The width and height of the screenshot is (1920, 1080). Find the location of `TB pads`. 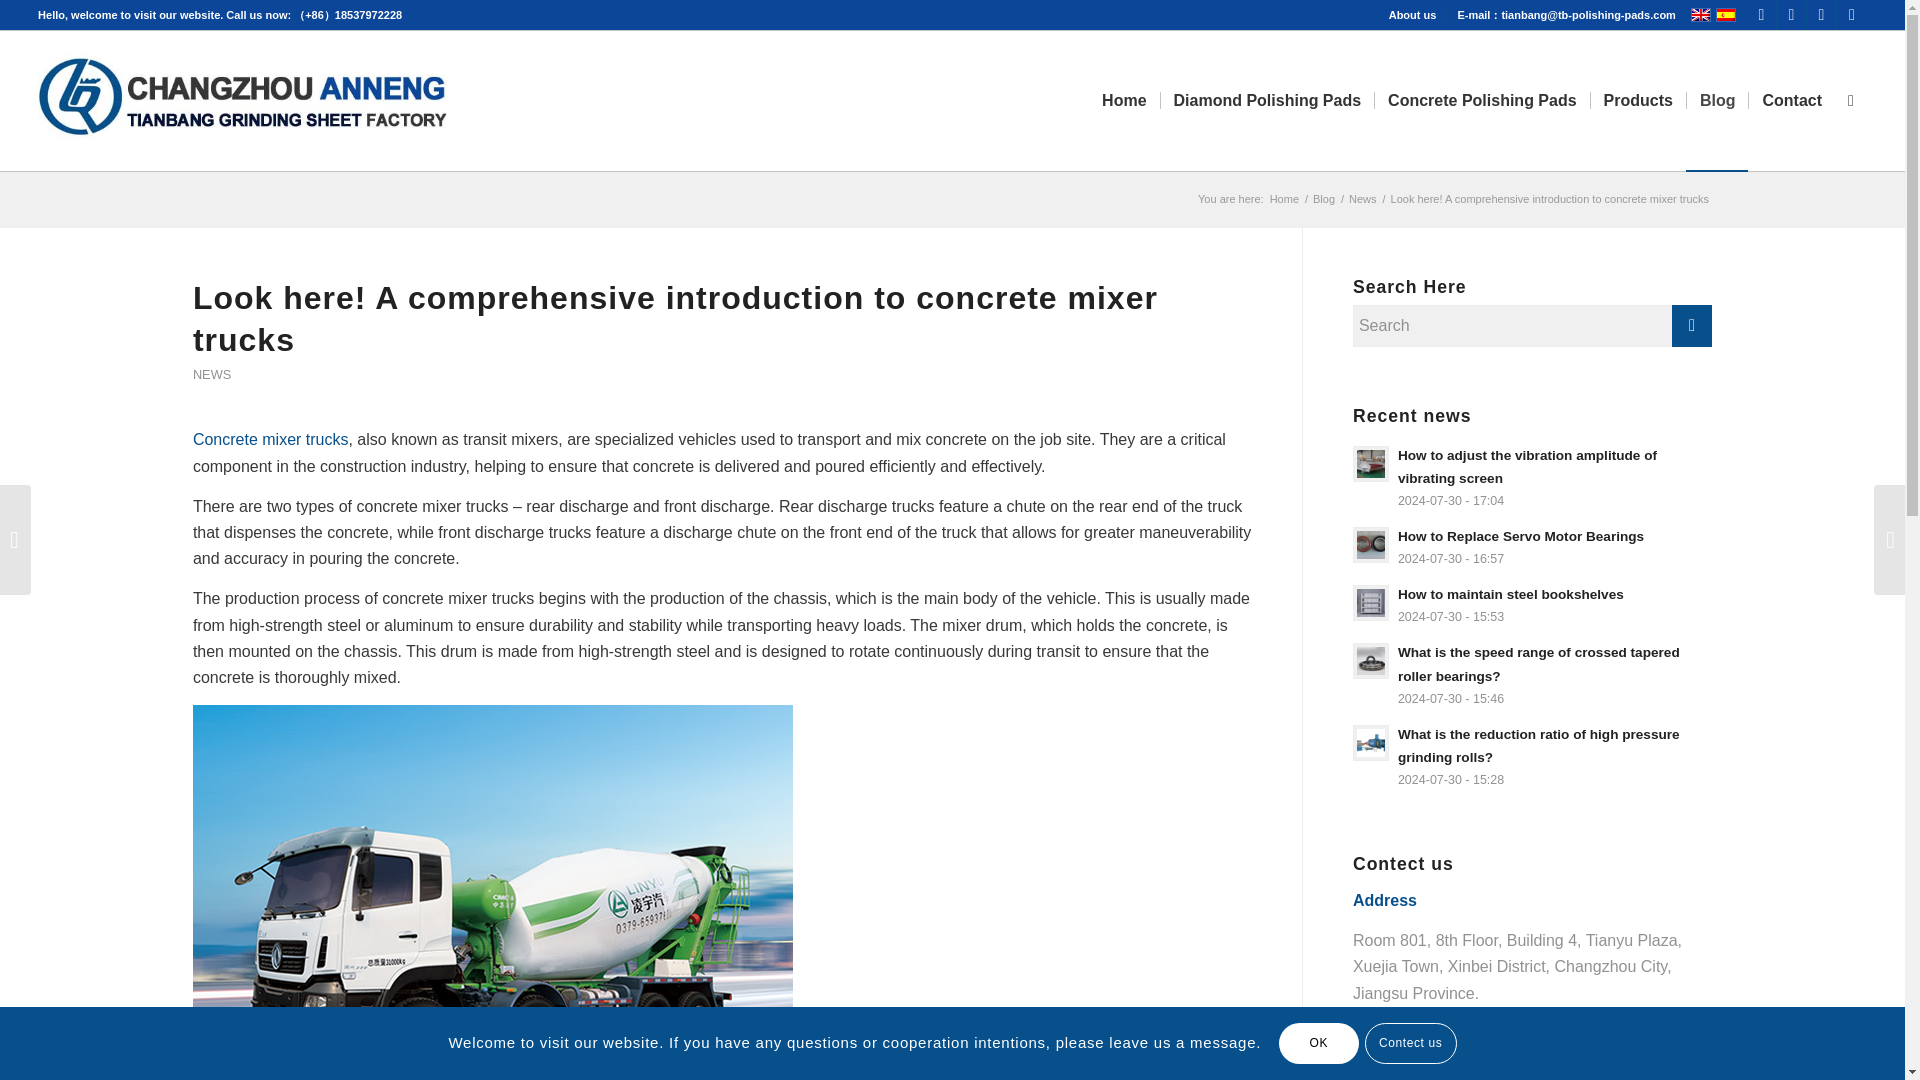

TB pads is located at coordinates (1284, 200).